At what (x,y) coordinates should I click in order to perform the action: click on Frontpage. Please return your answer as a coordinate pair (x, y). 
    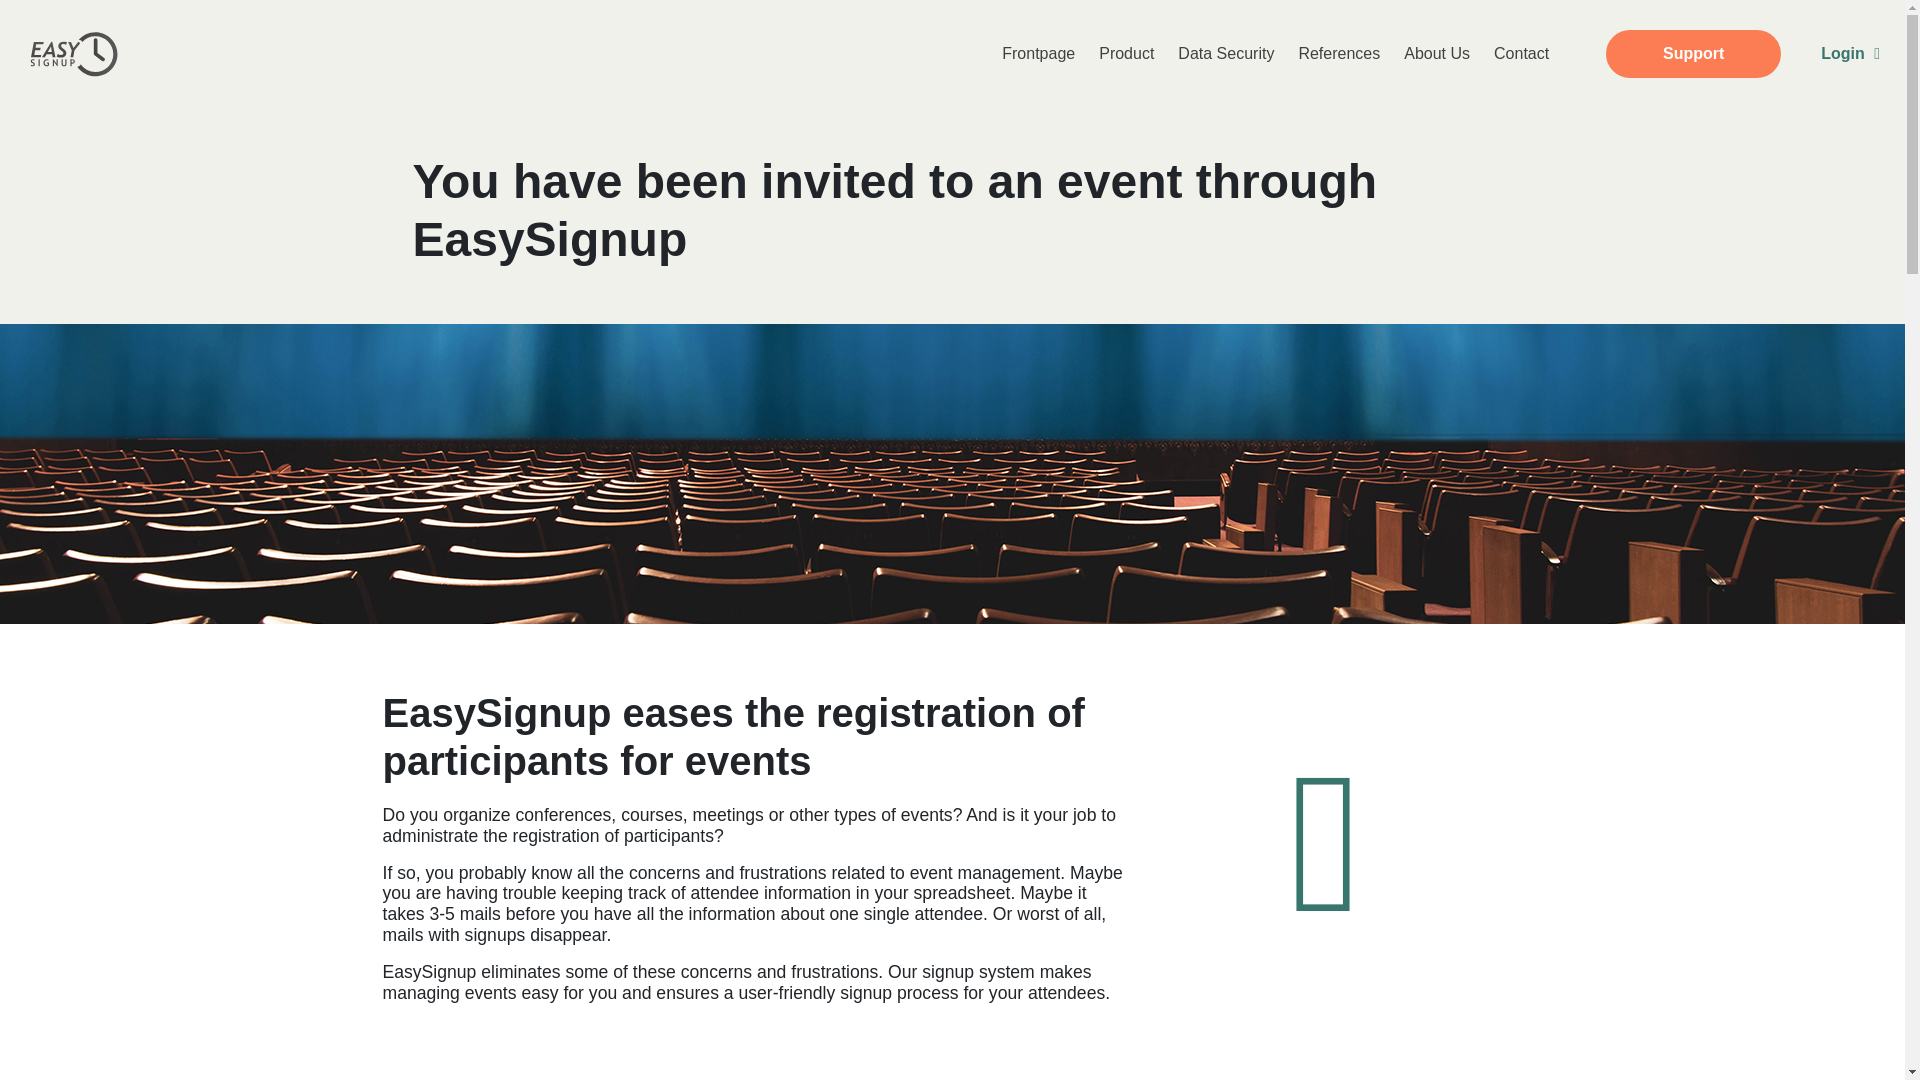
    Looking at the image, I should click on (1038, 54).